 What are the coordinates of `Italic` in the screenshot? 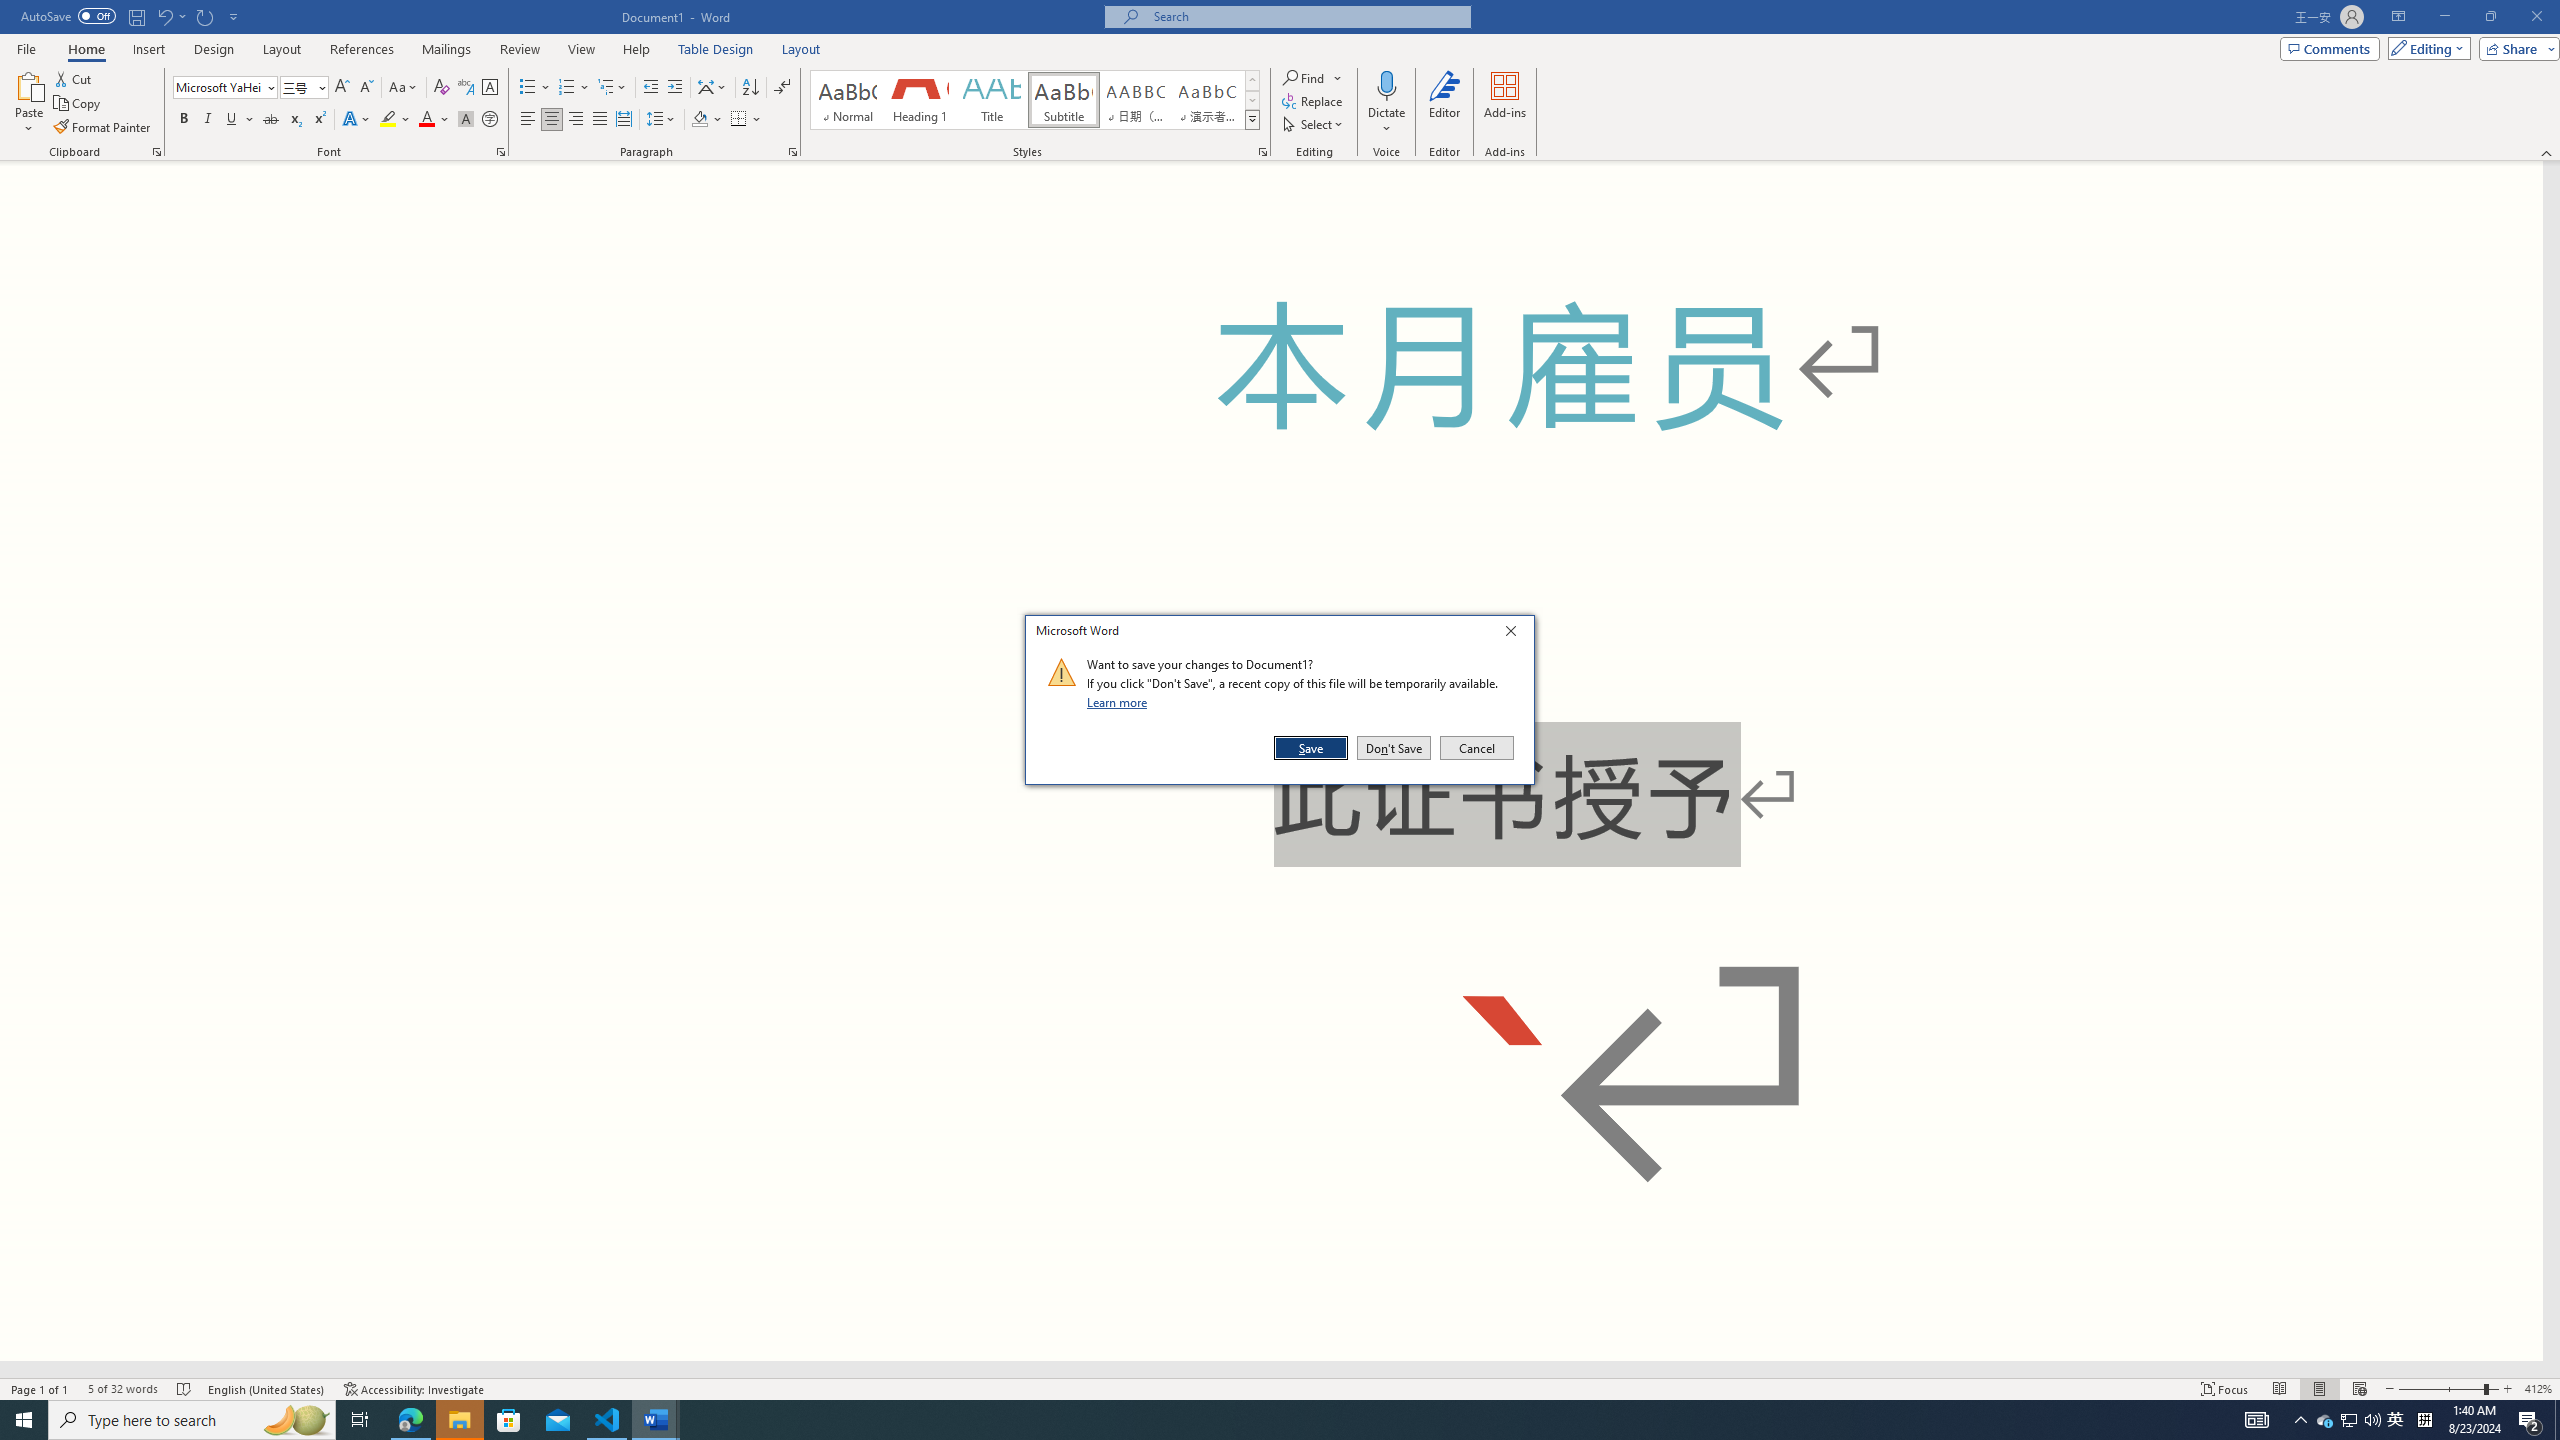 It's located at (208, 120).